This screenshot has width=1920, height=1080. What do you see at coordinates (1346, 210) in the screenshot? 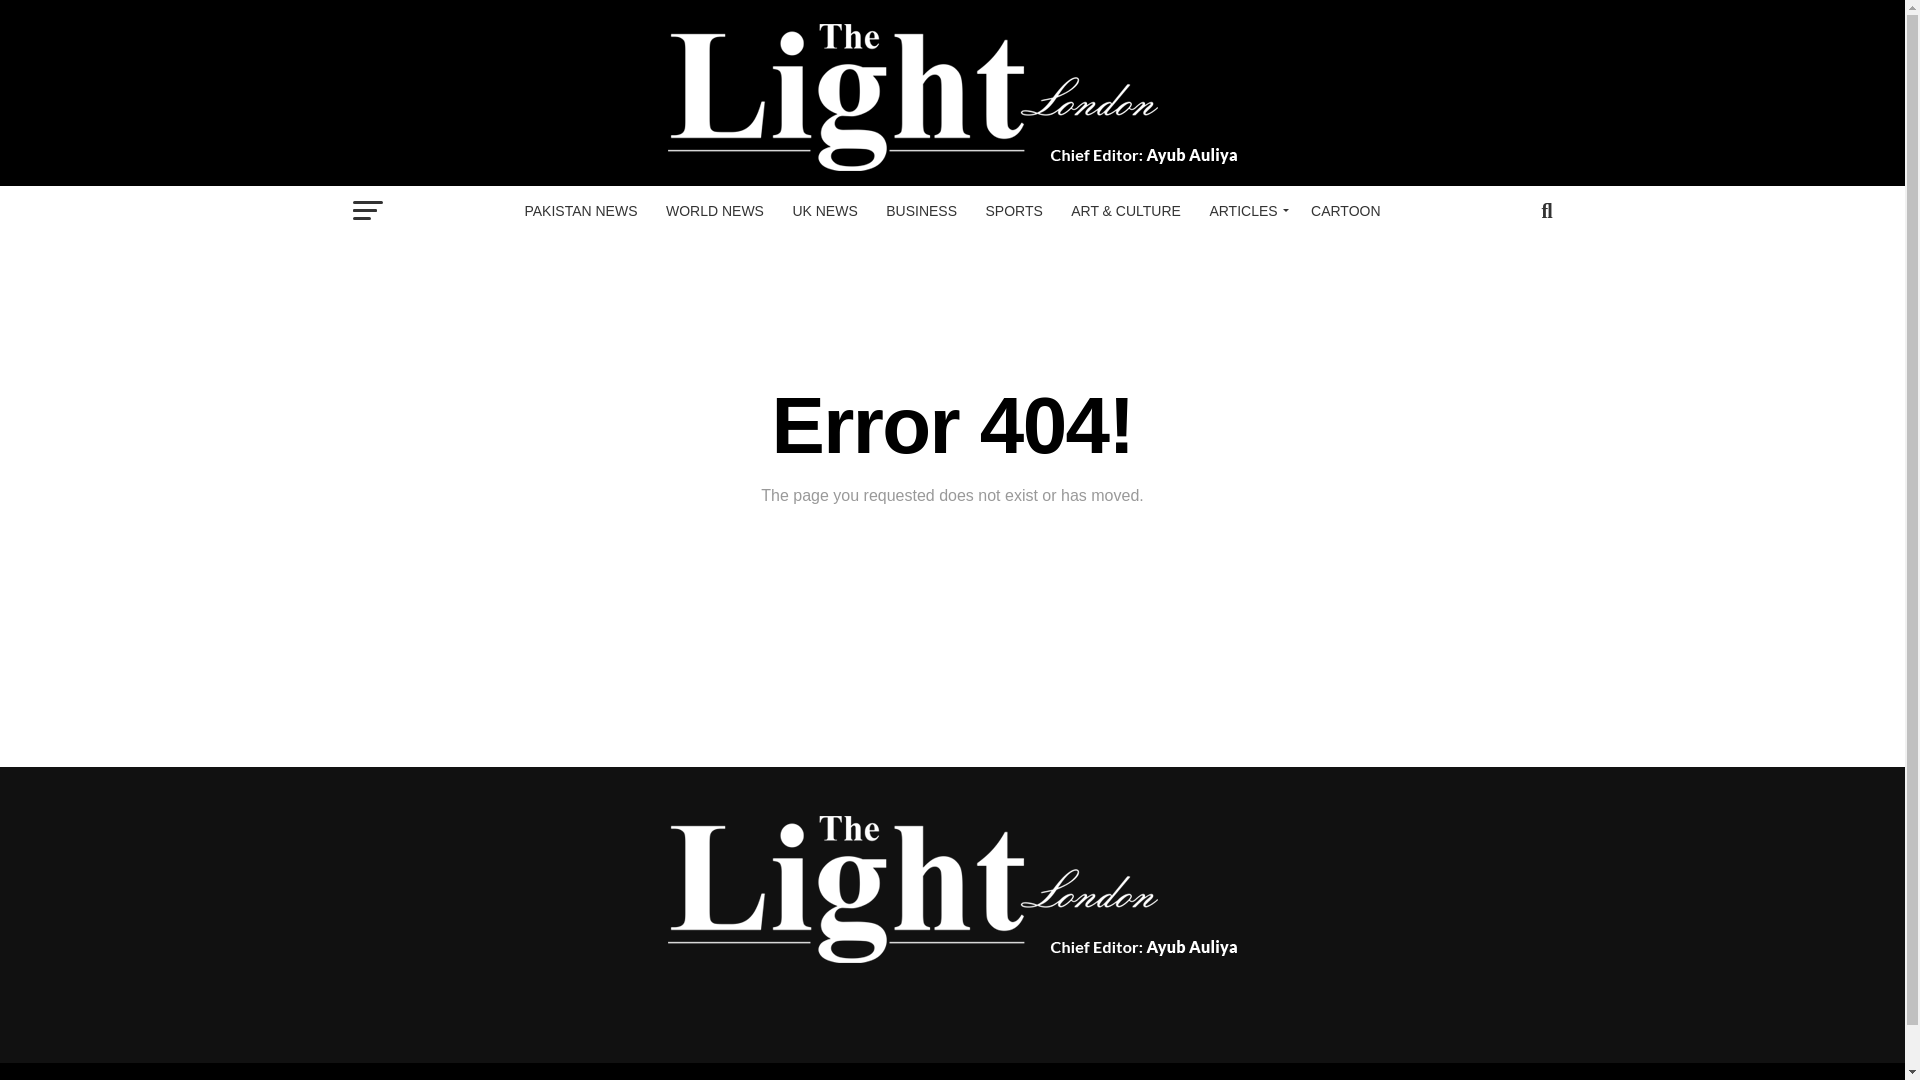
I see `CARTOON` at bounding box center [1346, 210].